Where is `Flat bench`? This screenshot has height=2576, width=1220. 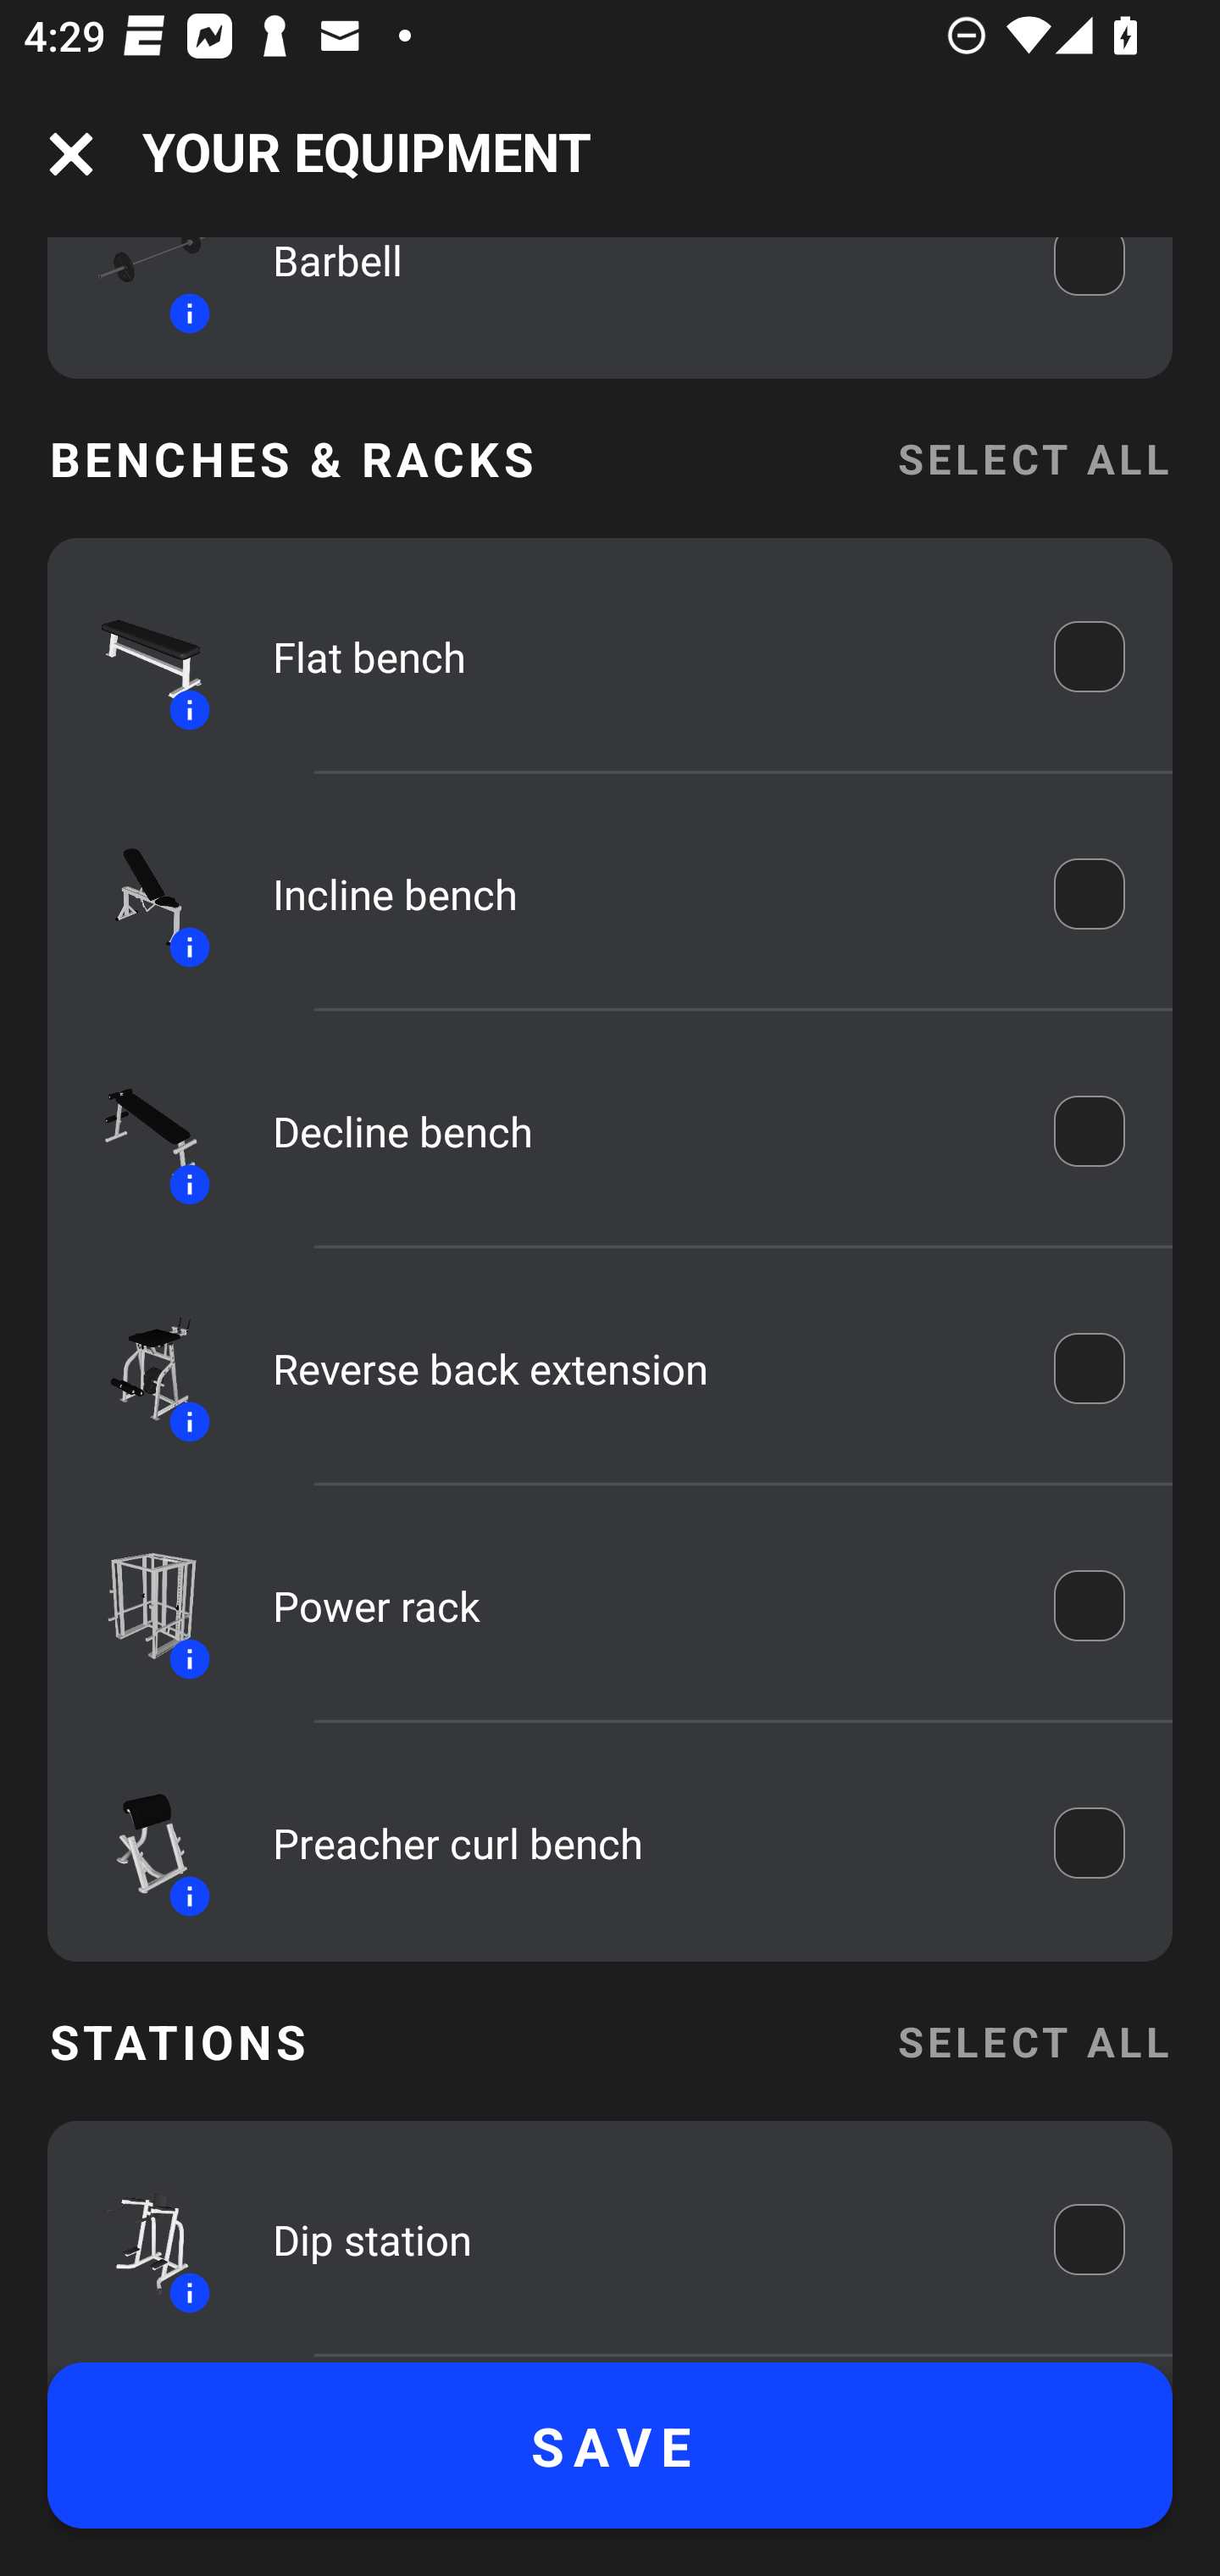 Flat bench is located at coordinates (640, 657).